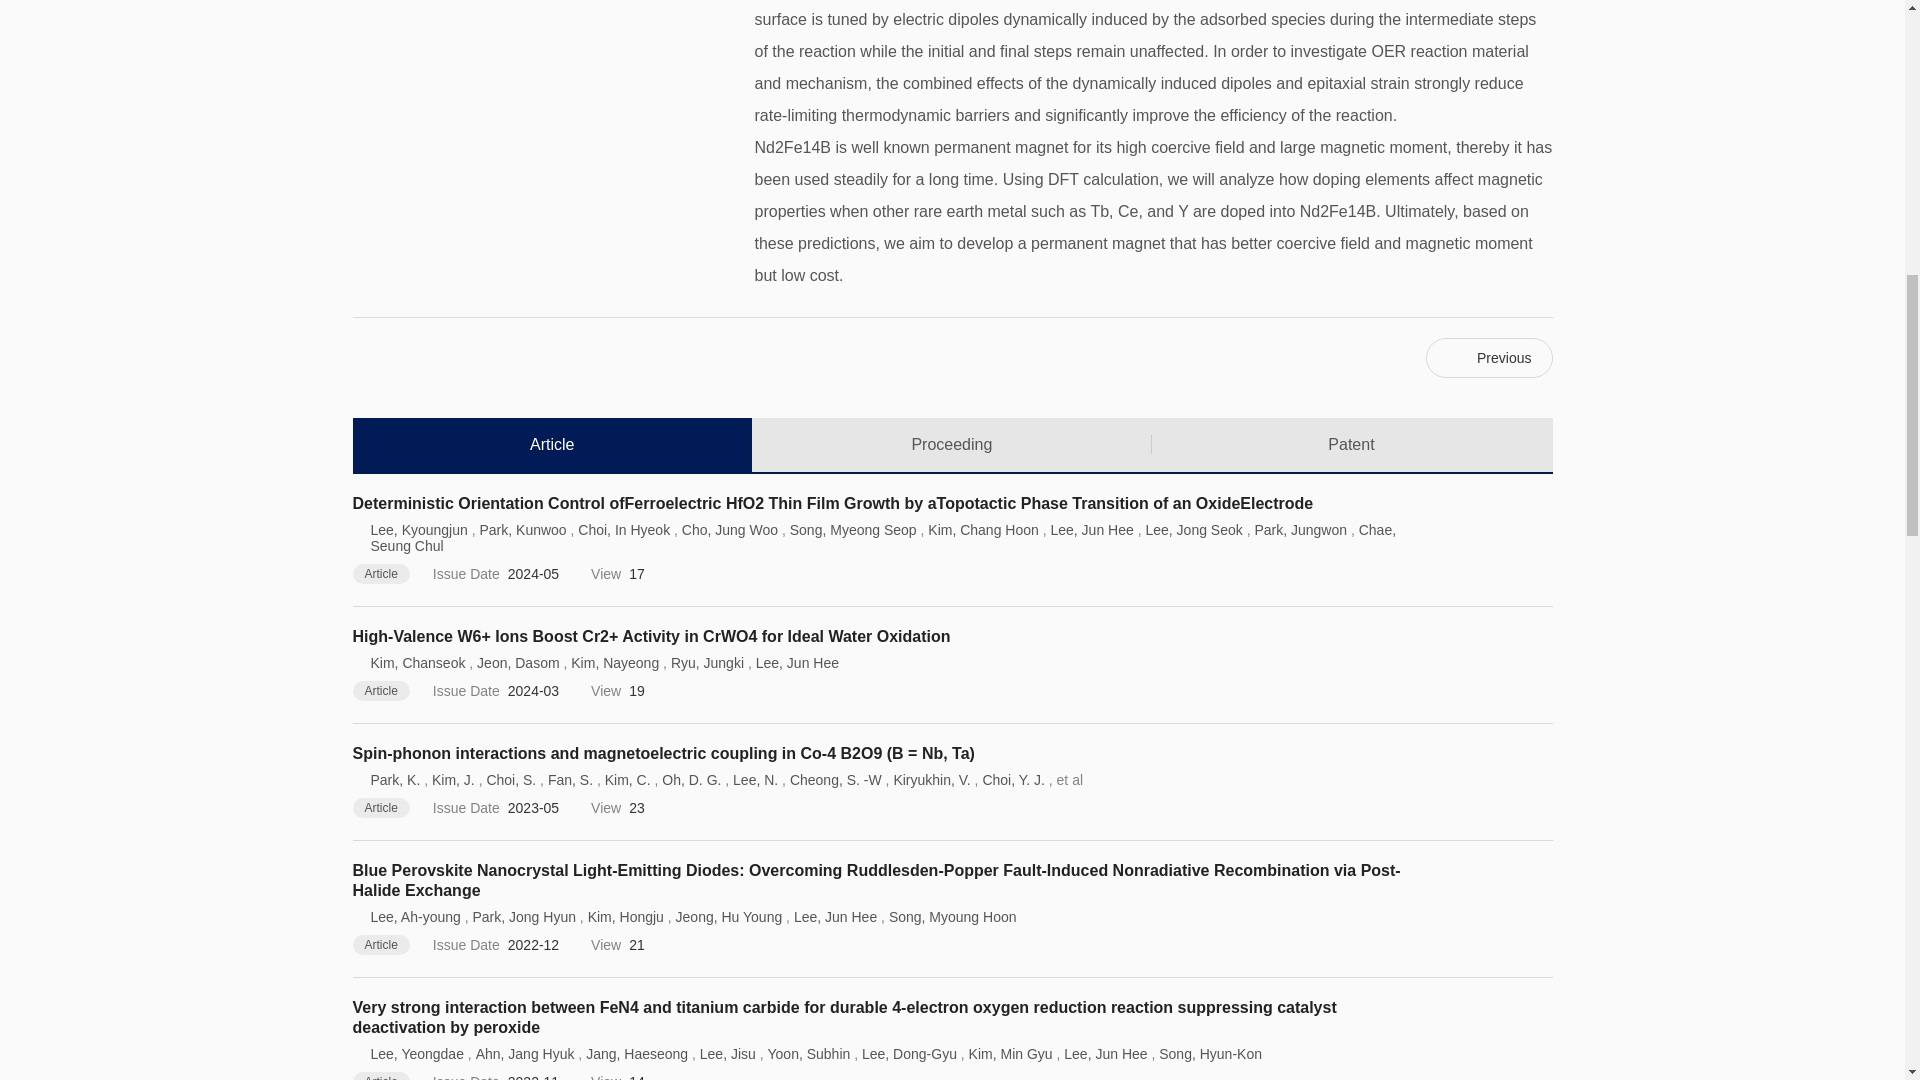  I want to click on Lee, Jun Hee, so click(1091, 529).